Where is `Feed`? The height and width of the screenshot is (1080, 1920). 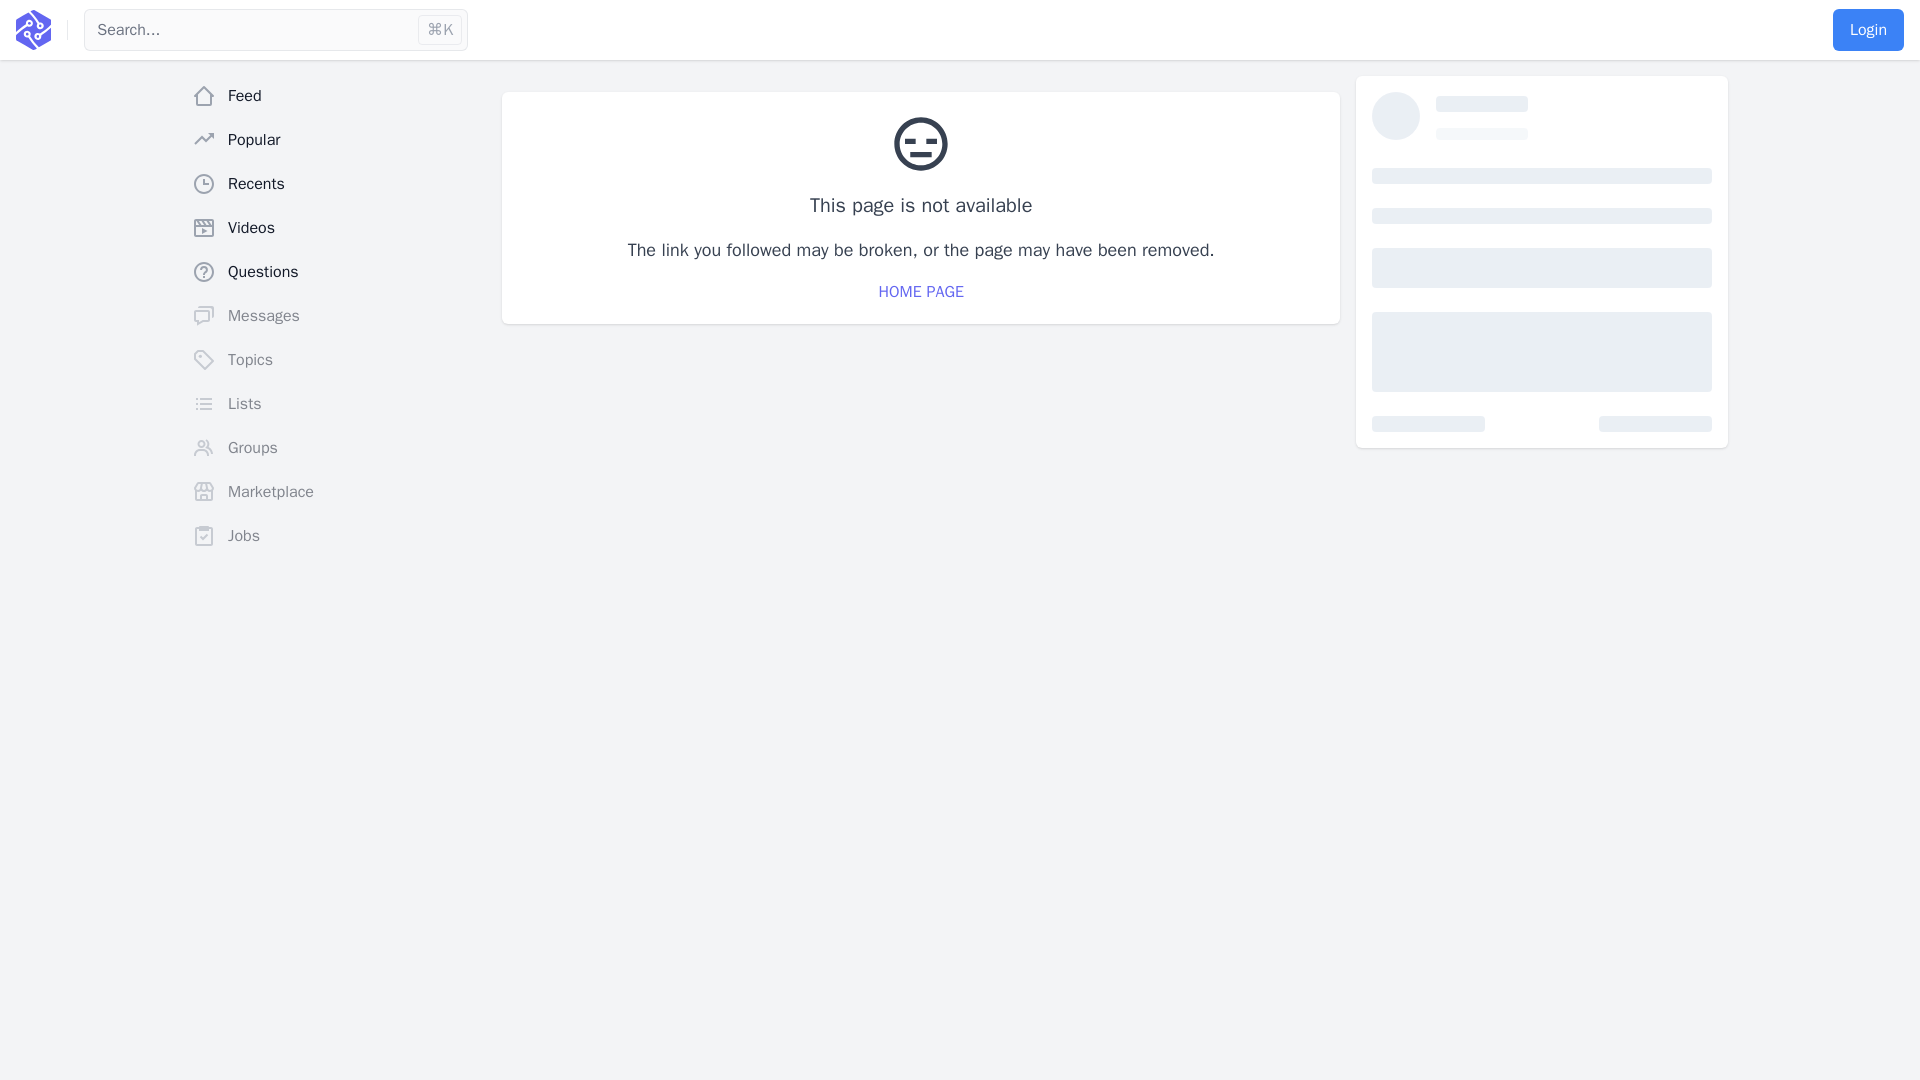 Feed is located at coordinates (338, 95).